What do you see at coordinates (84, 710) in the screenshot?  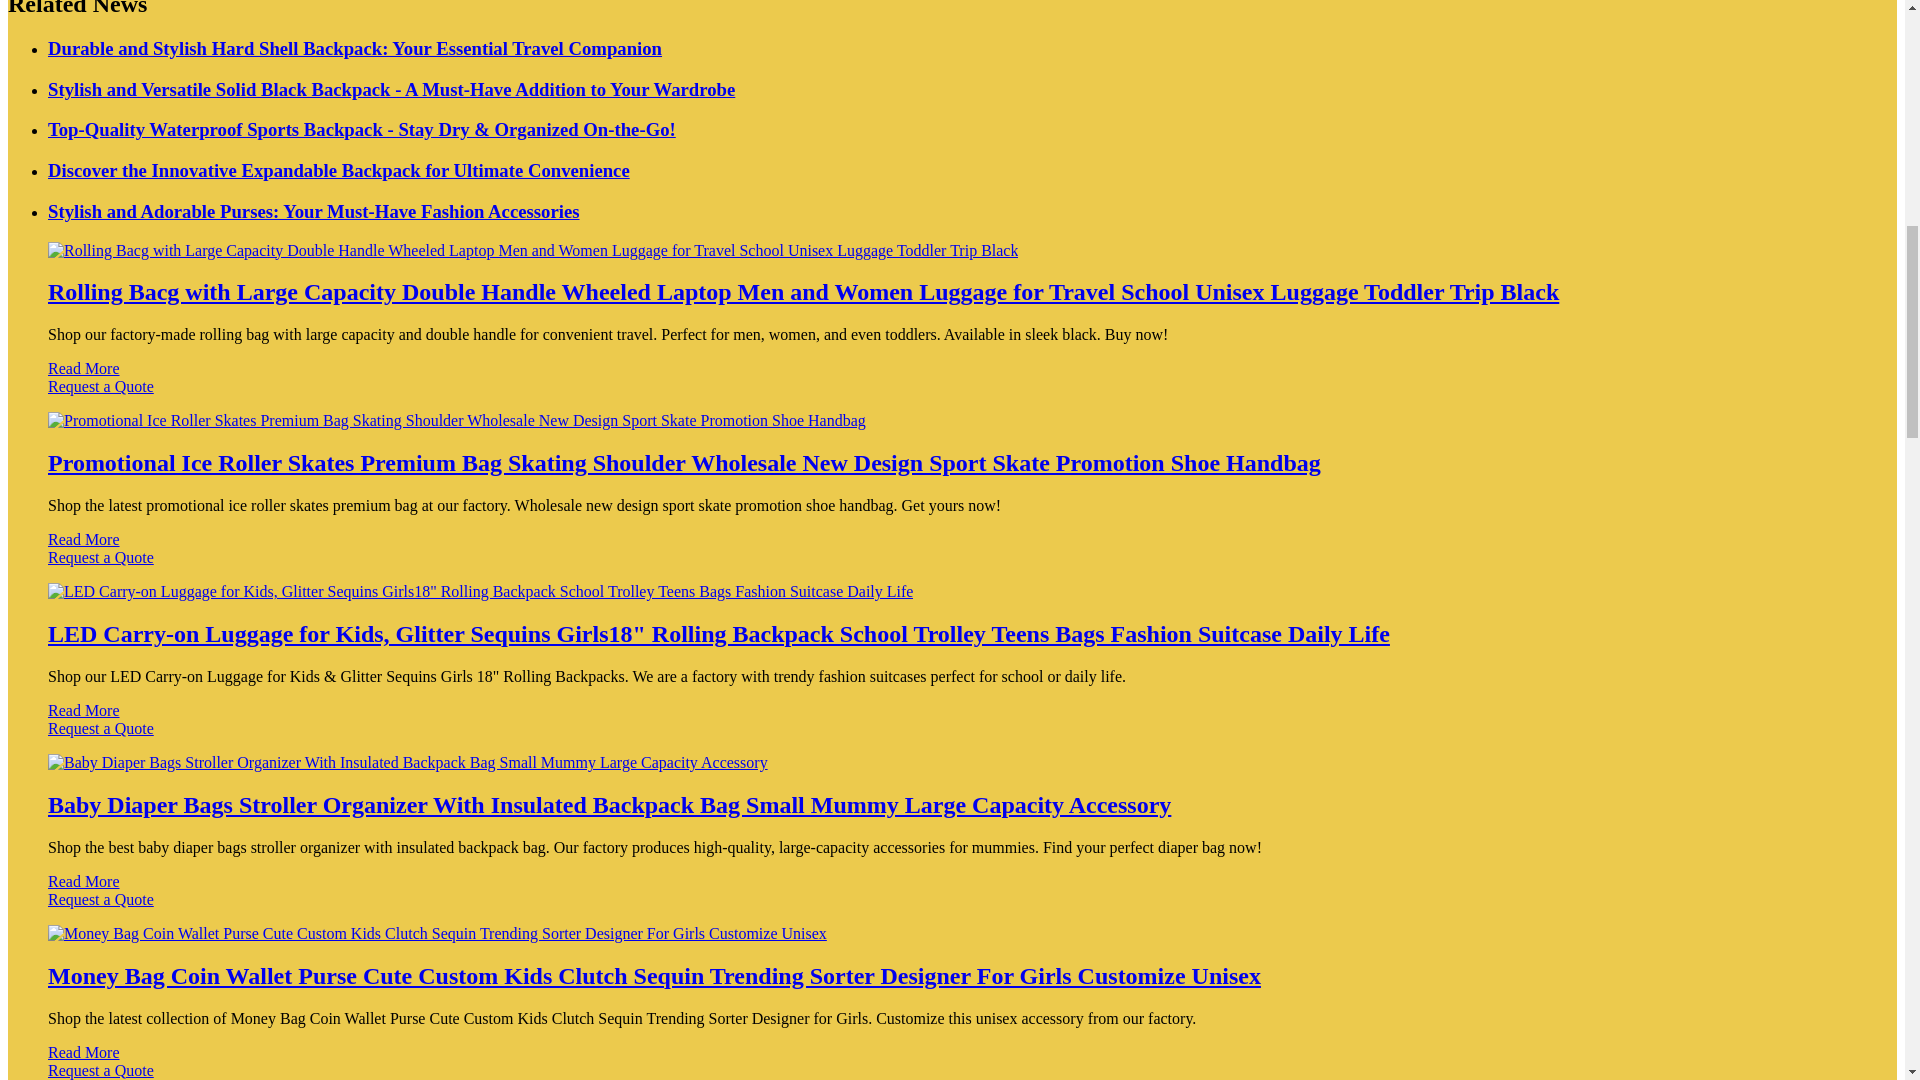 I see `Read More` at bounding box center [84, 710].